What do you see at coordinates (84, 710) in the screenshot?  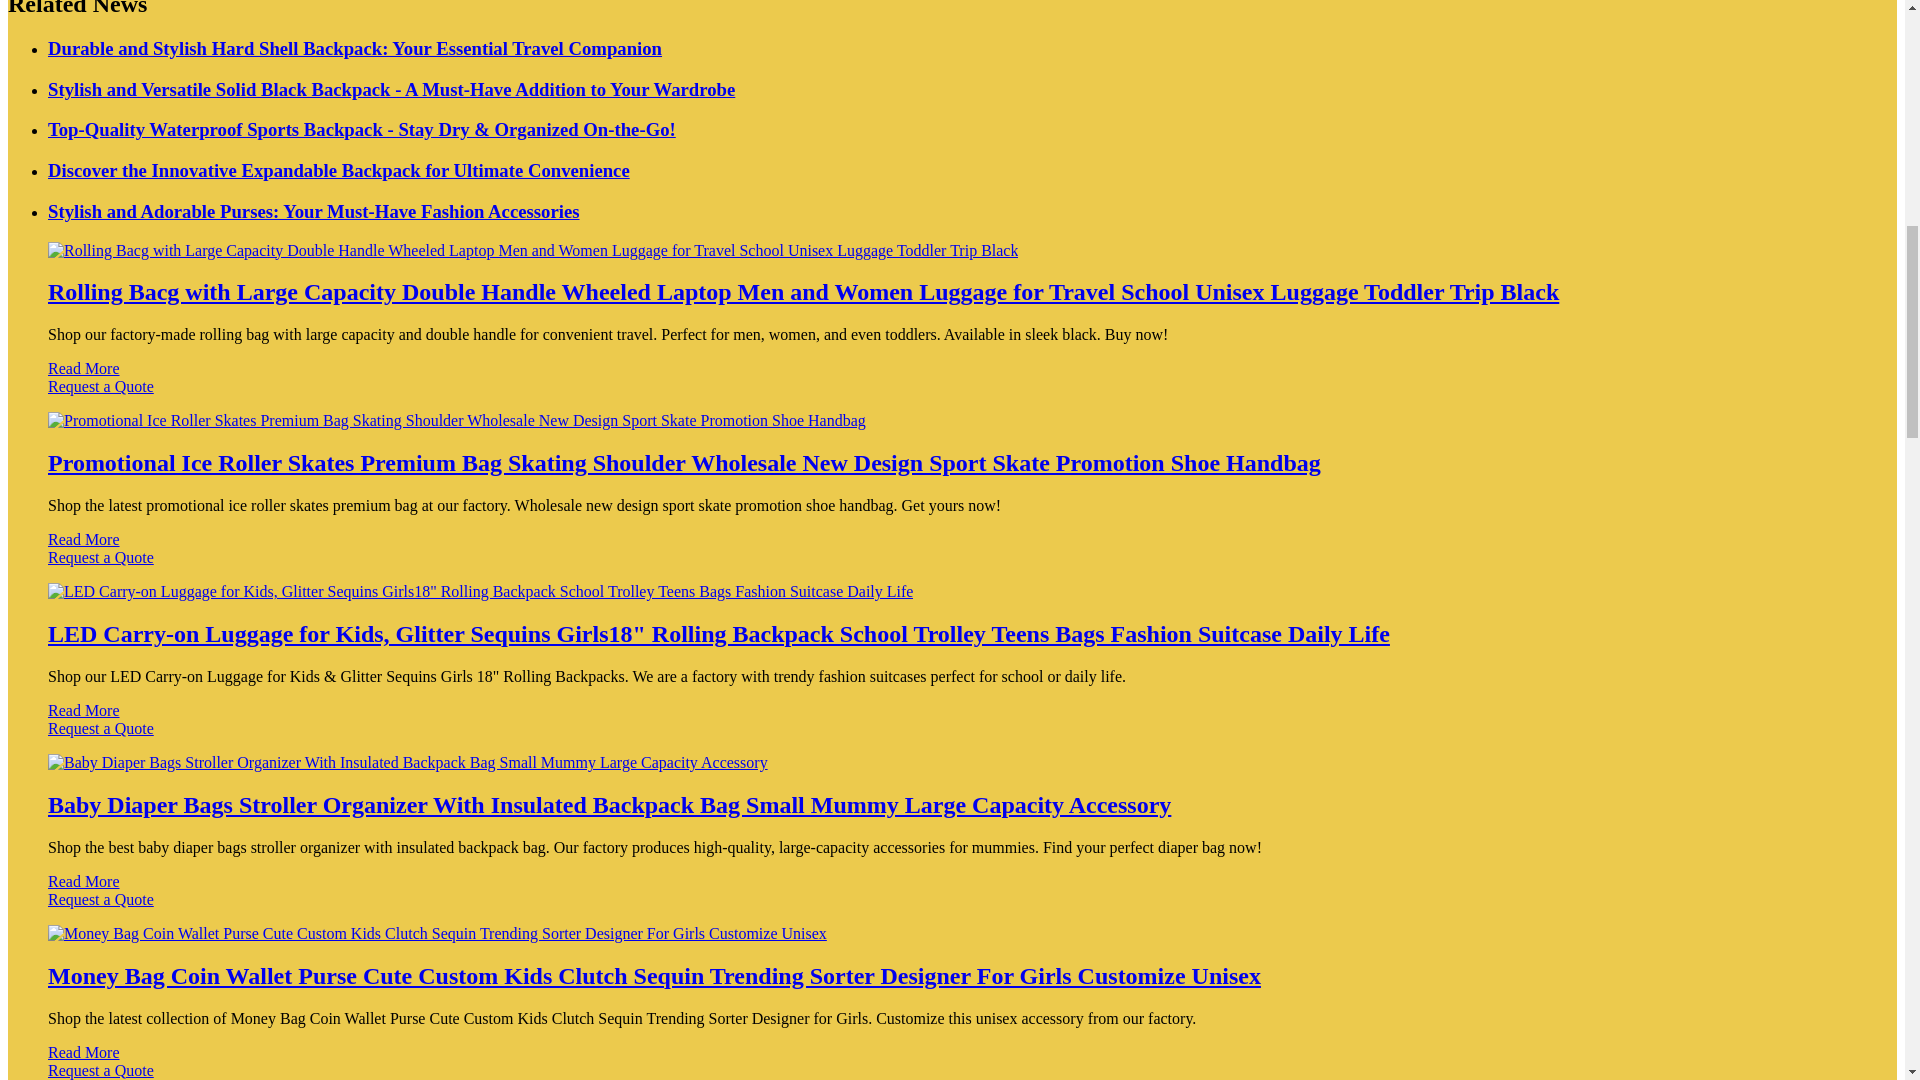 I see `Read More` at bounding box center [84, 710].